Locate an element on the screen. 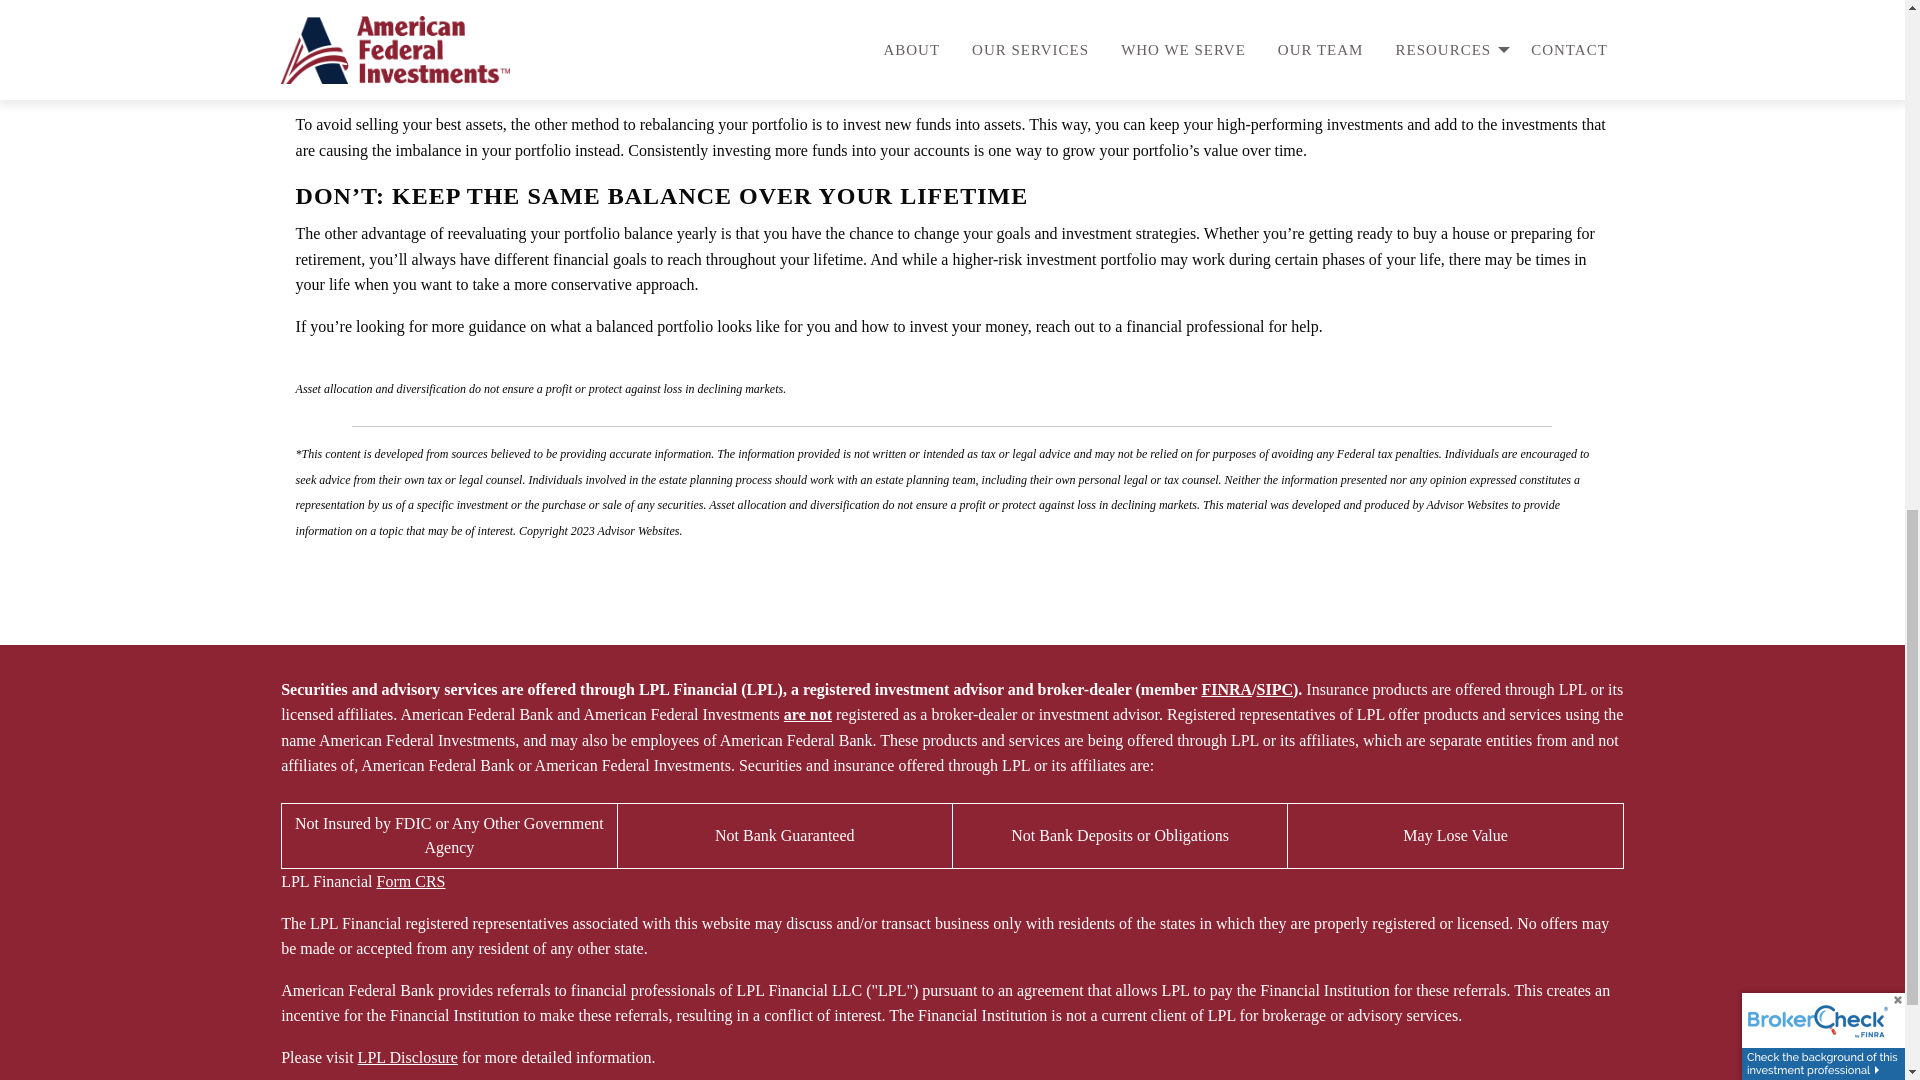 This screenshot has height=1080, width=1920. LPL Disclosure is located at coordinates (408, 1056).